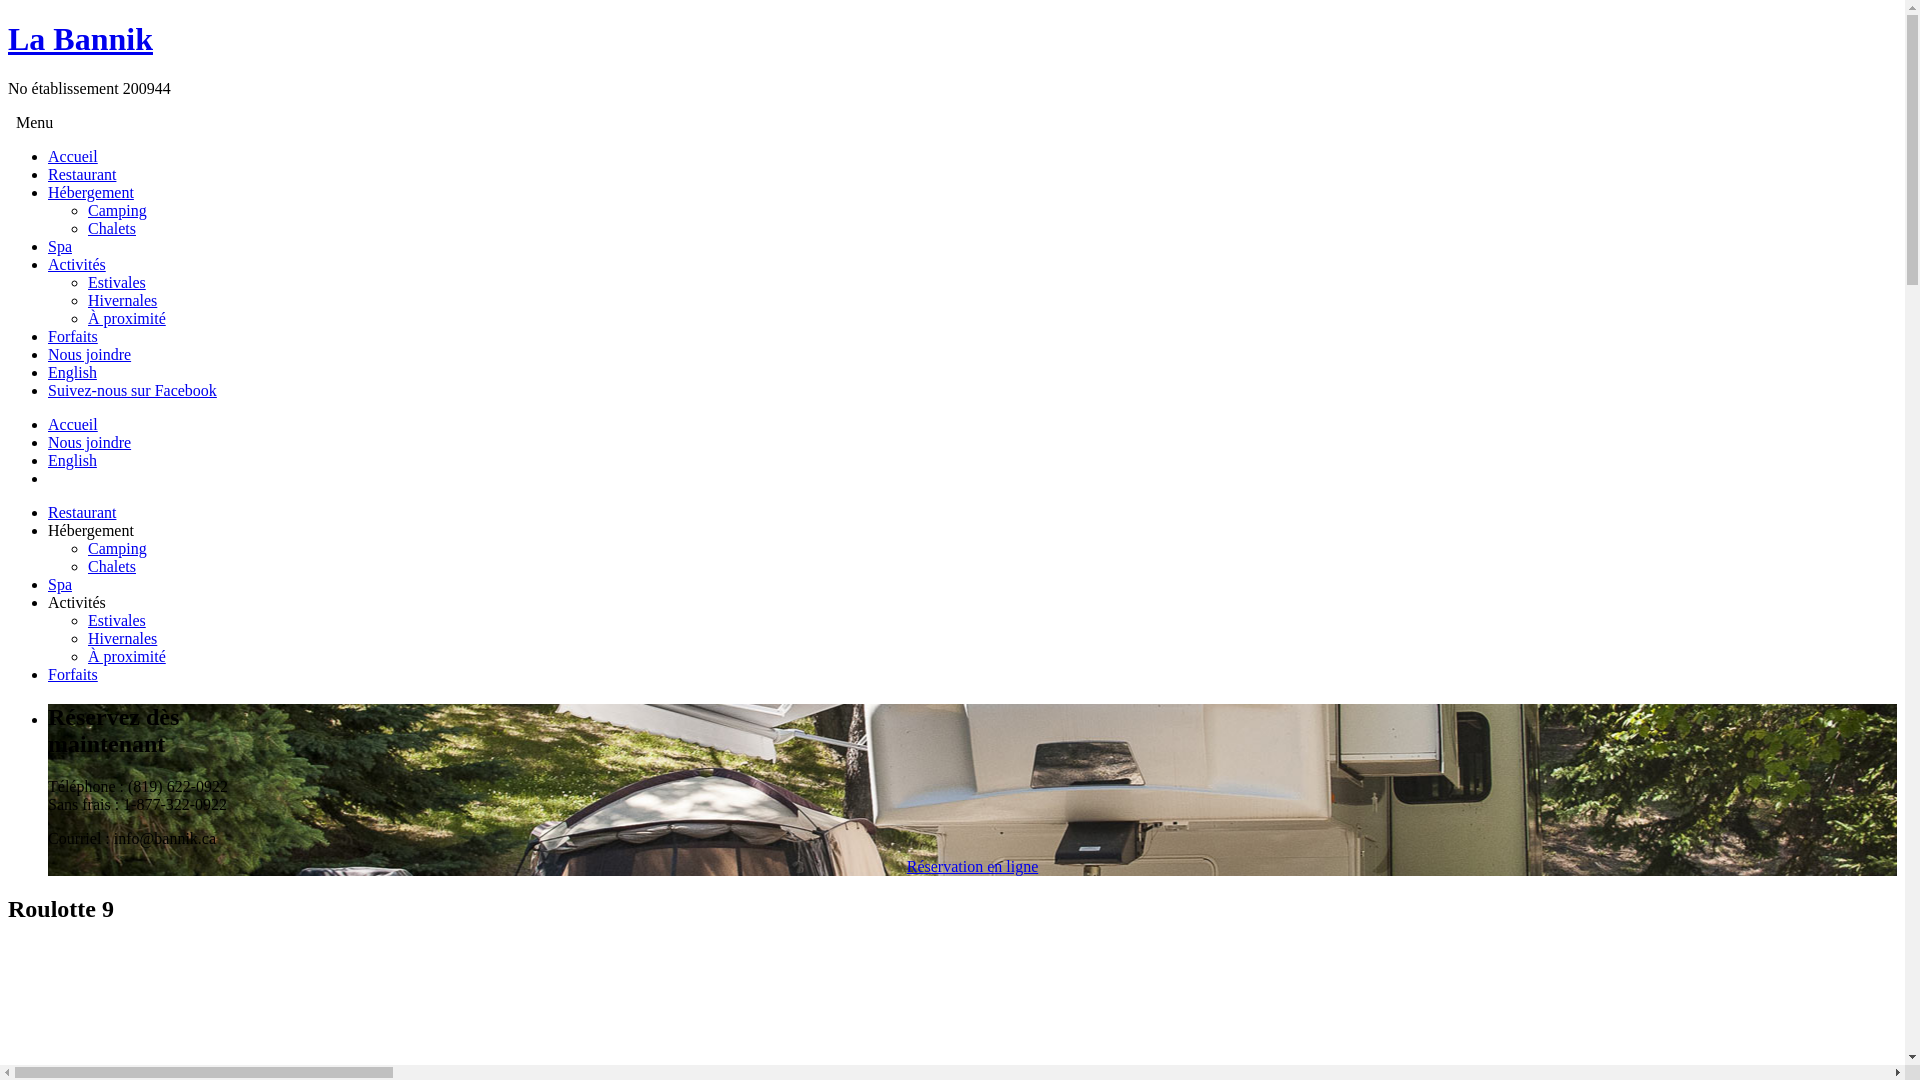  What do you see at coordinates (73, 424) in the screenshot?
I see `Accueil` at bounding box center [73, 424].